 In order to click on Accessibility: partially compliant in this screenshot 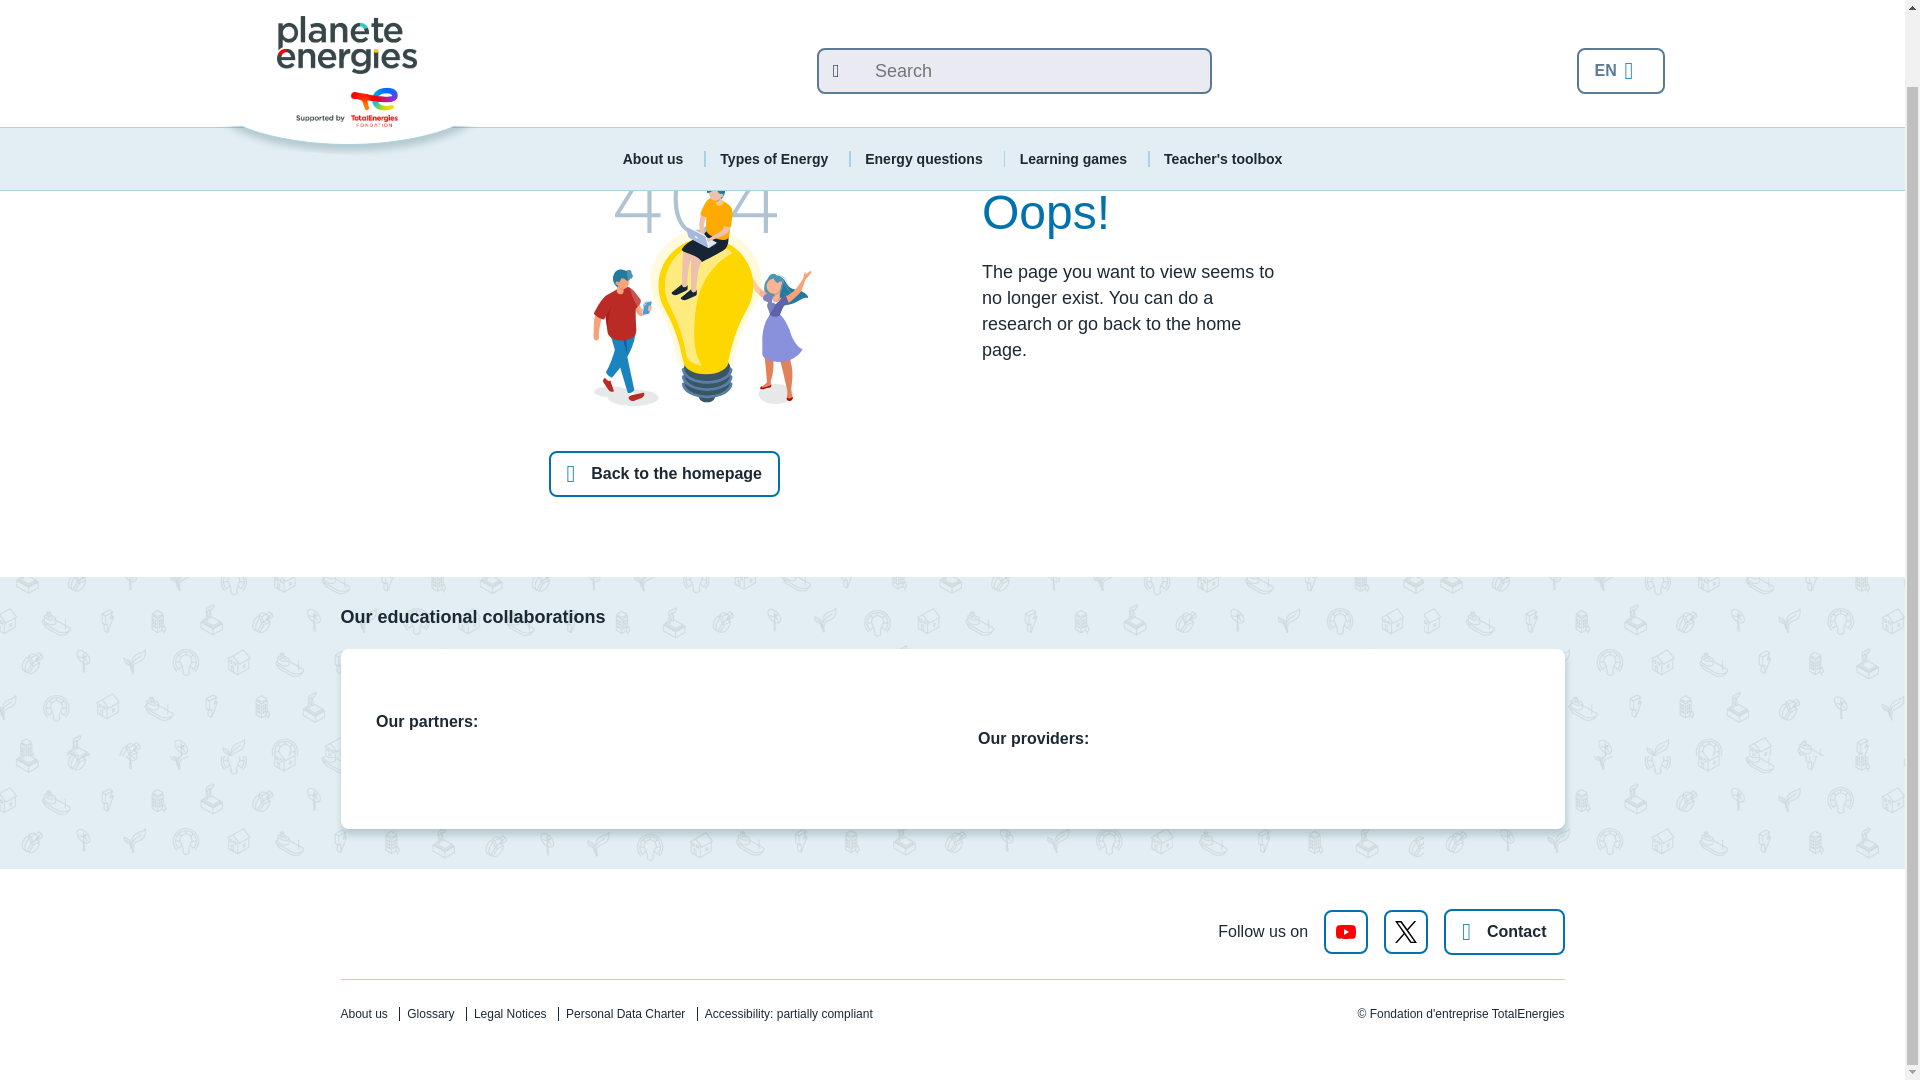, I will do `click(788, 1013)`.